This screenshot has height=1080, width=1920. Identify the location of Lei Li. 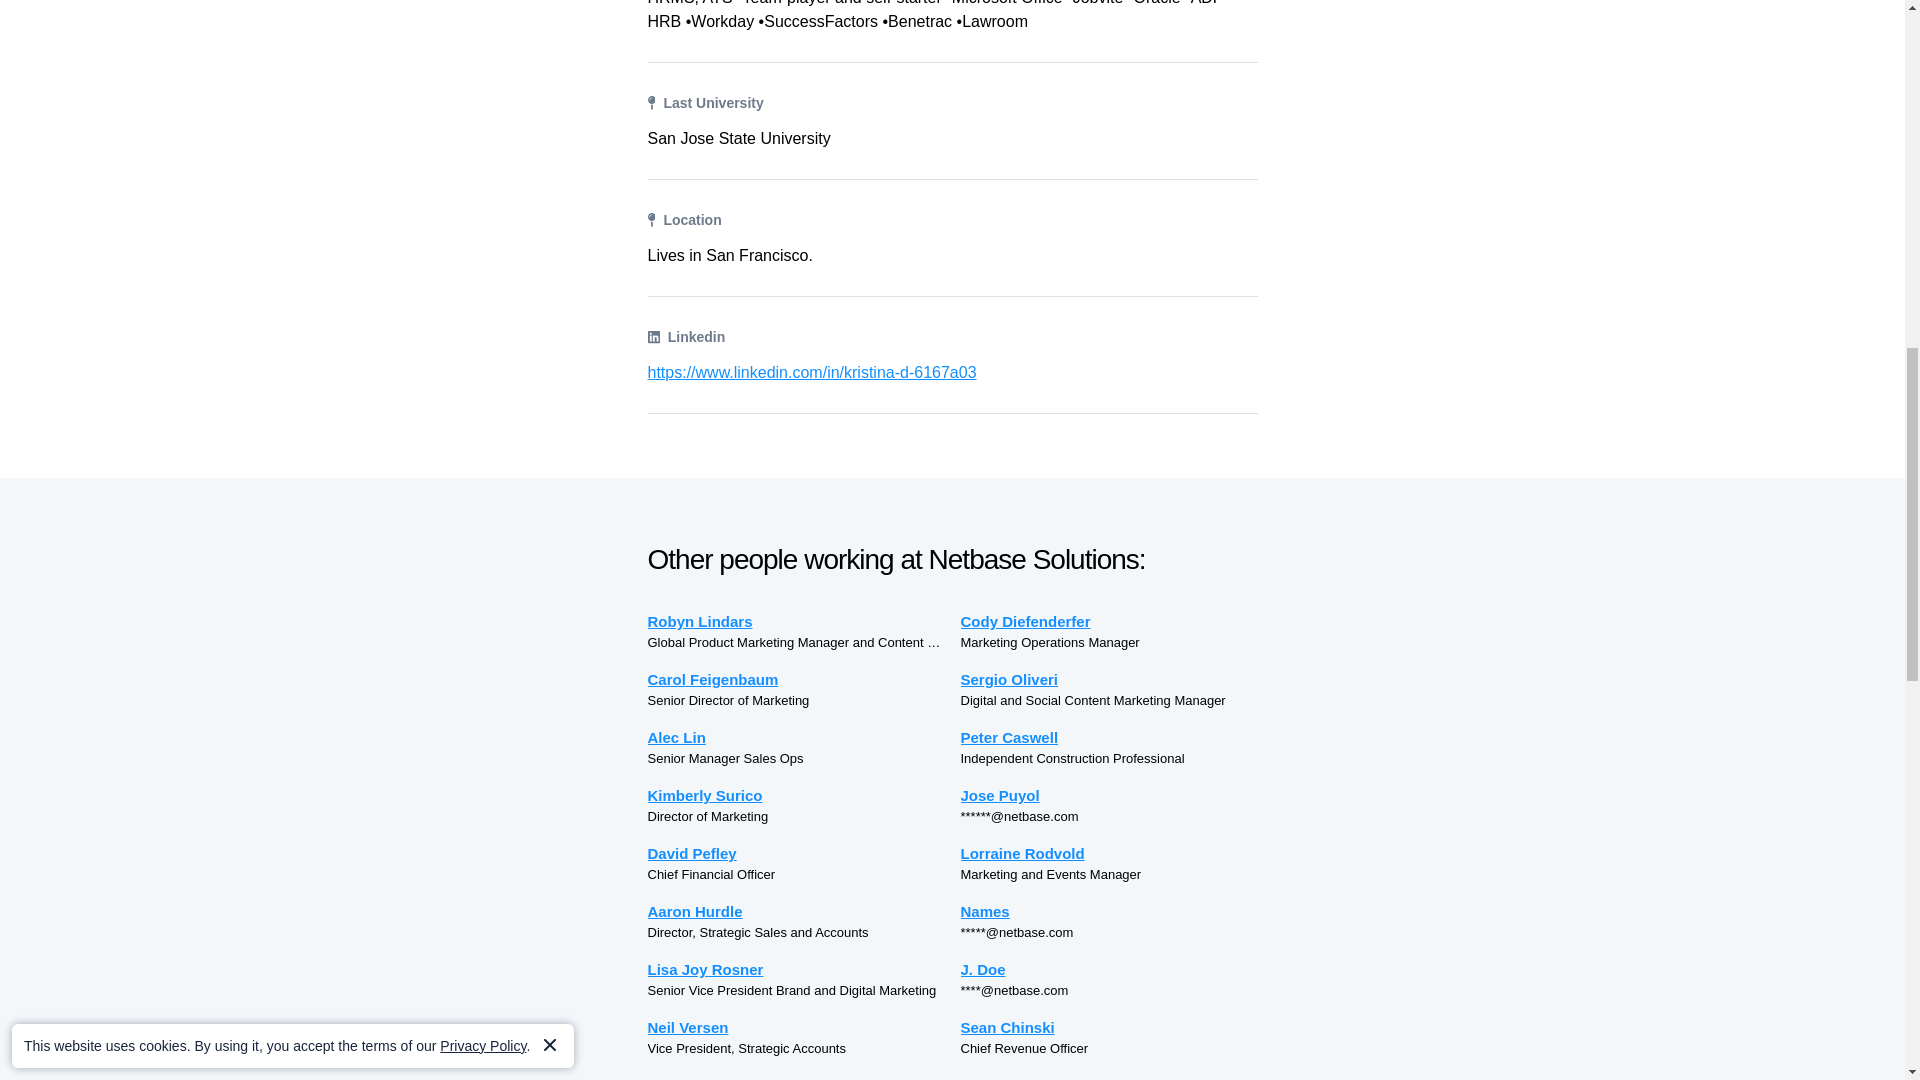
(796, 1076).